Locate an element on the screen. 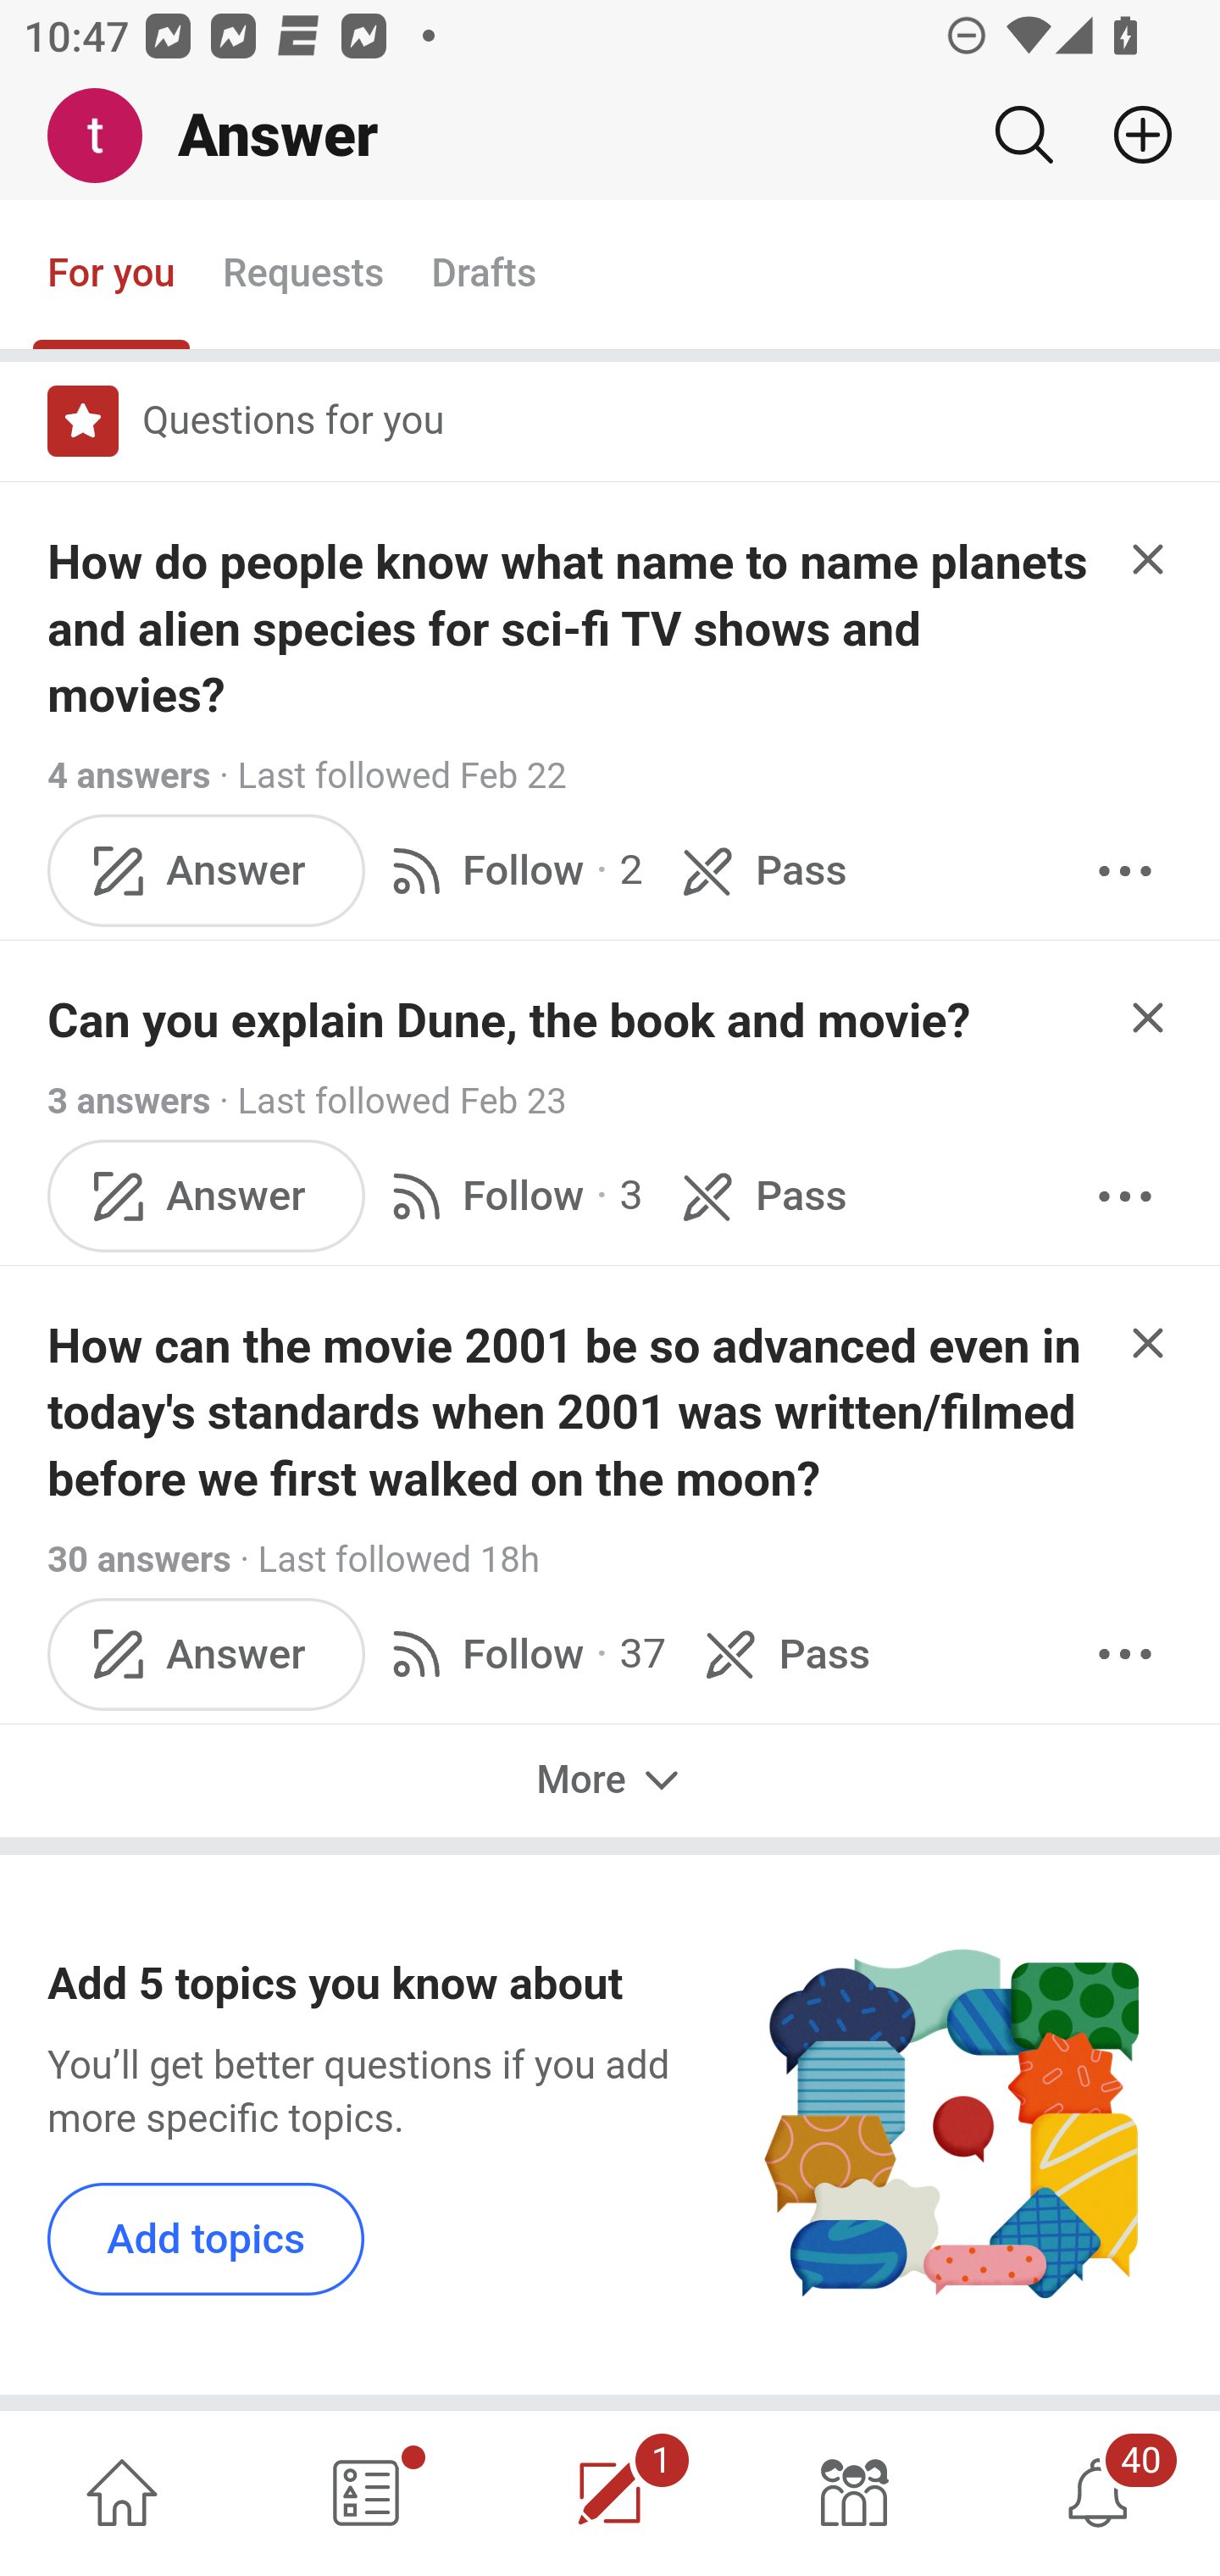  Pass is located at coordinates (781, 1654).